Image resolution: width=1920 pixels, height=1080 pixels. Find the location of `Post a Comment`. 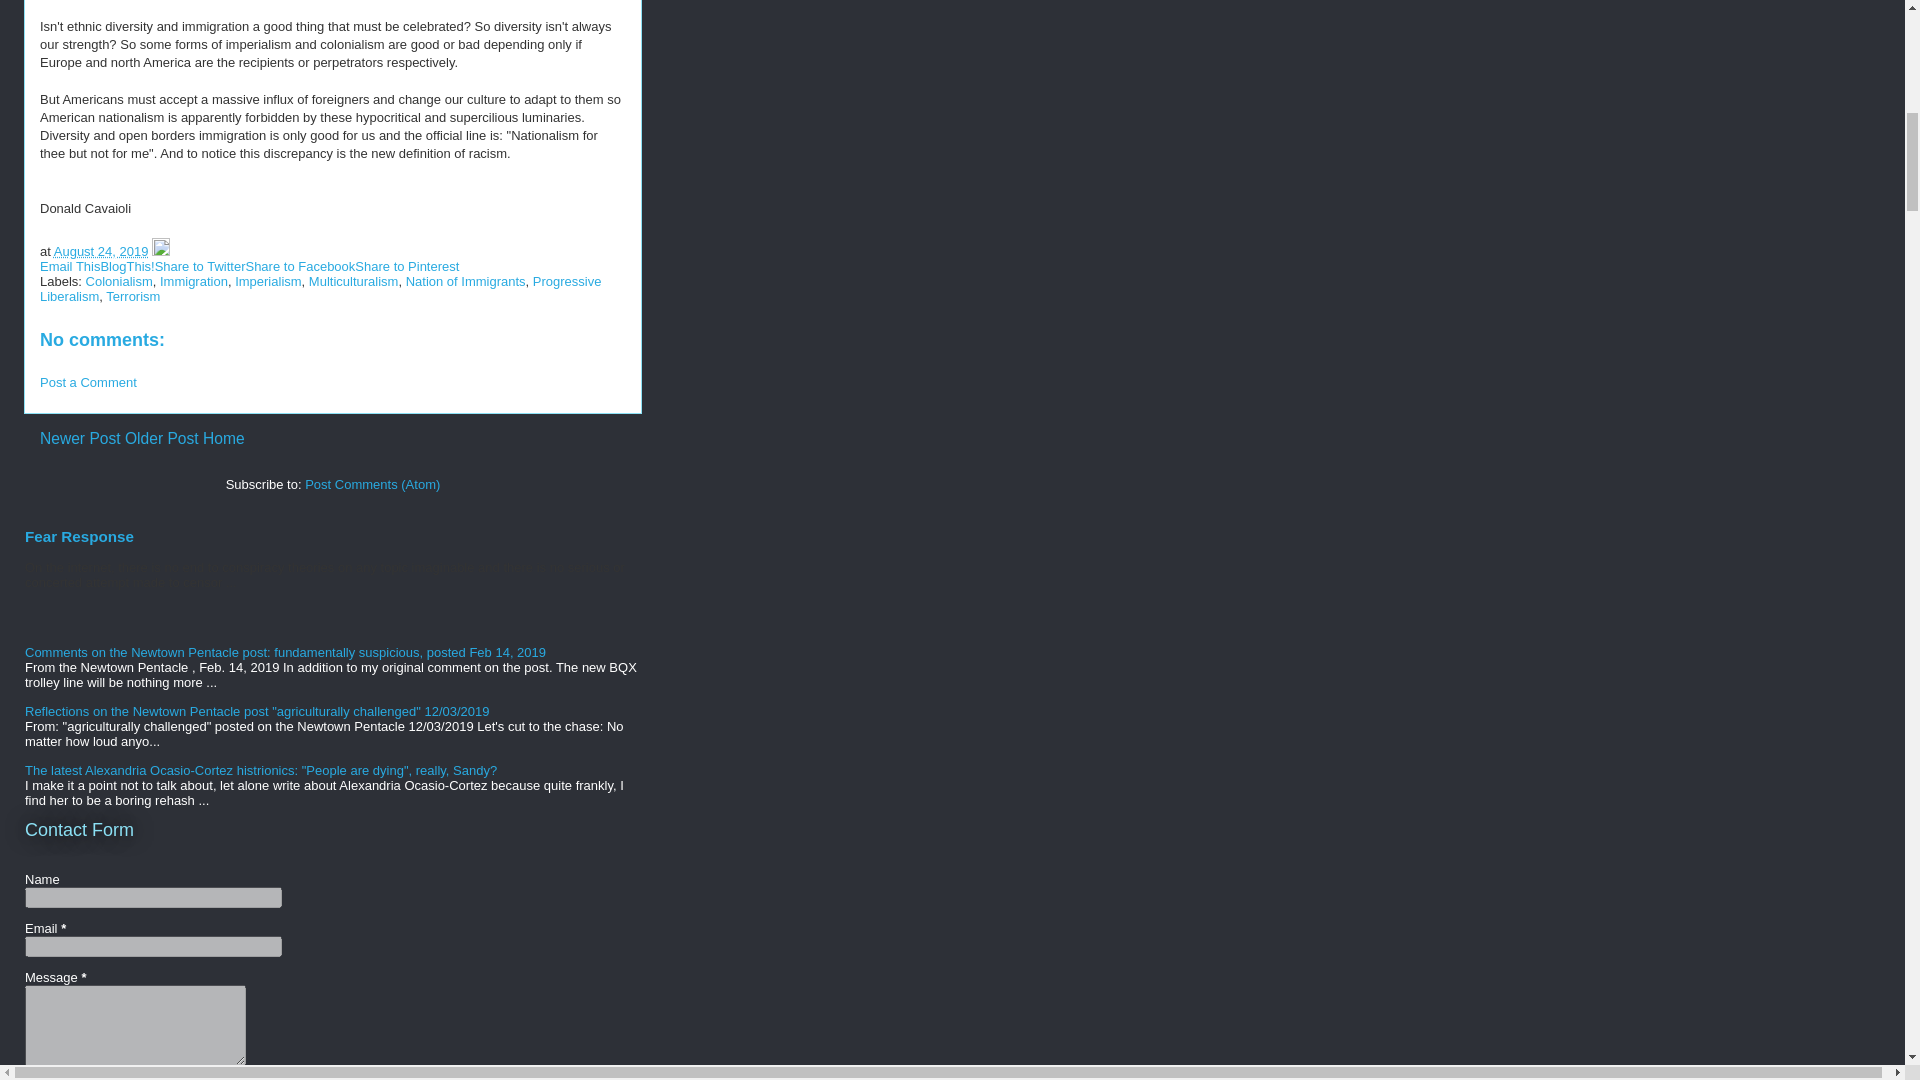

Post a Comment is located at coordinates (88, 382).